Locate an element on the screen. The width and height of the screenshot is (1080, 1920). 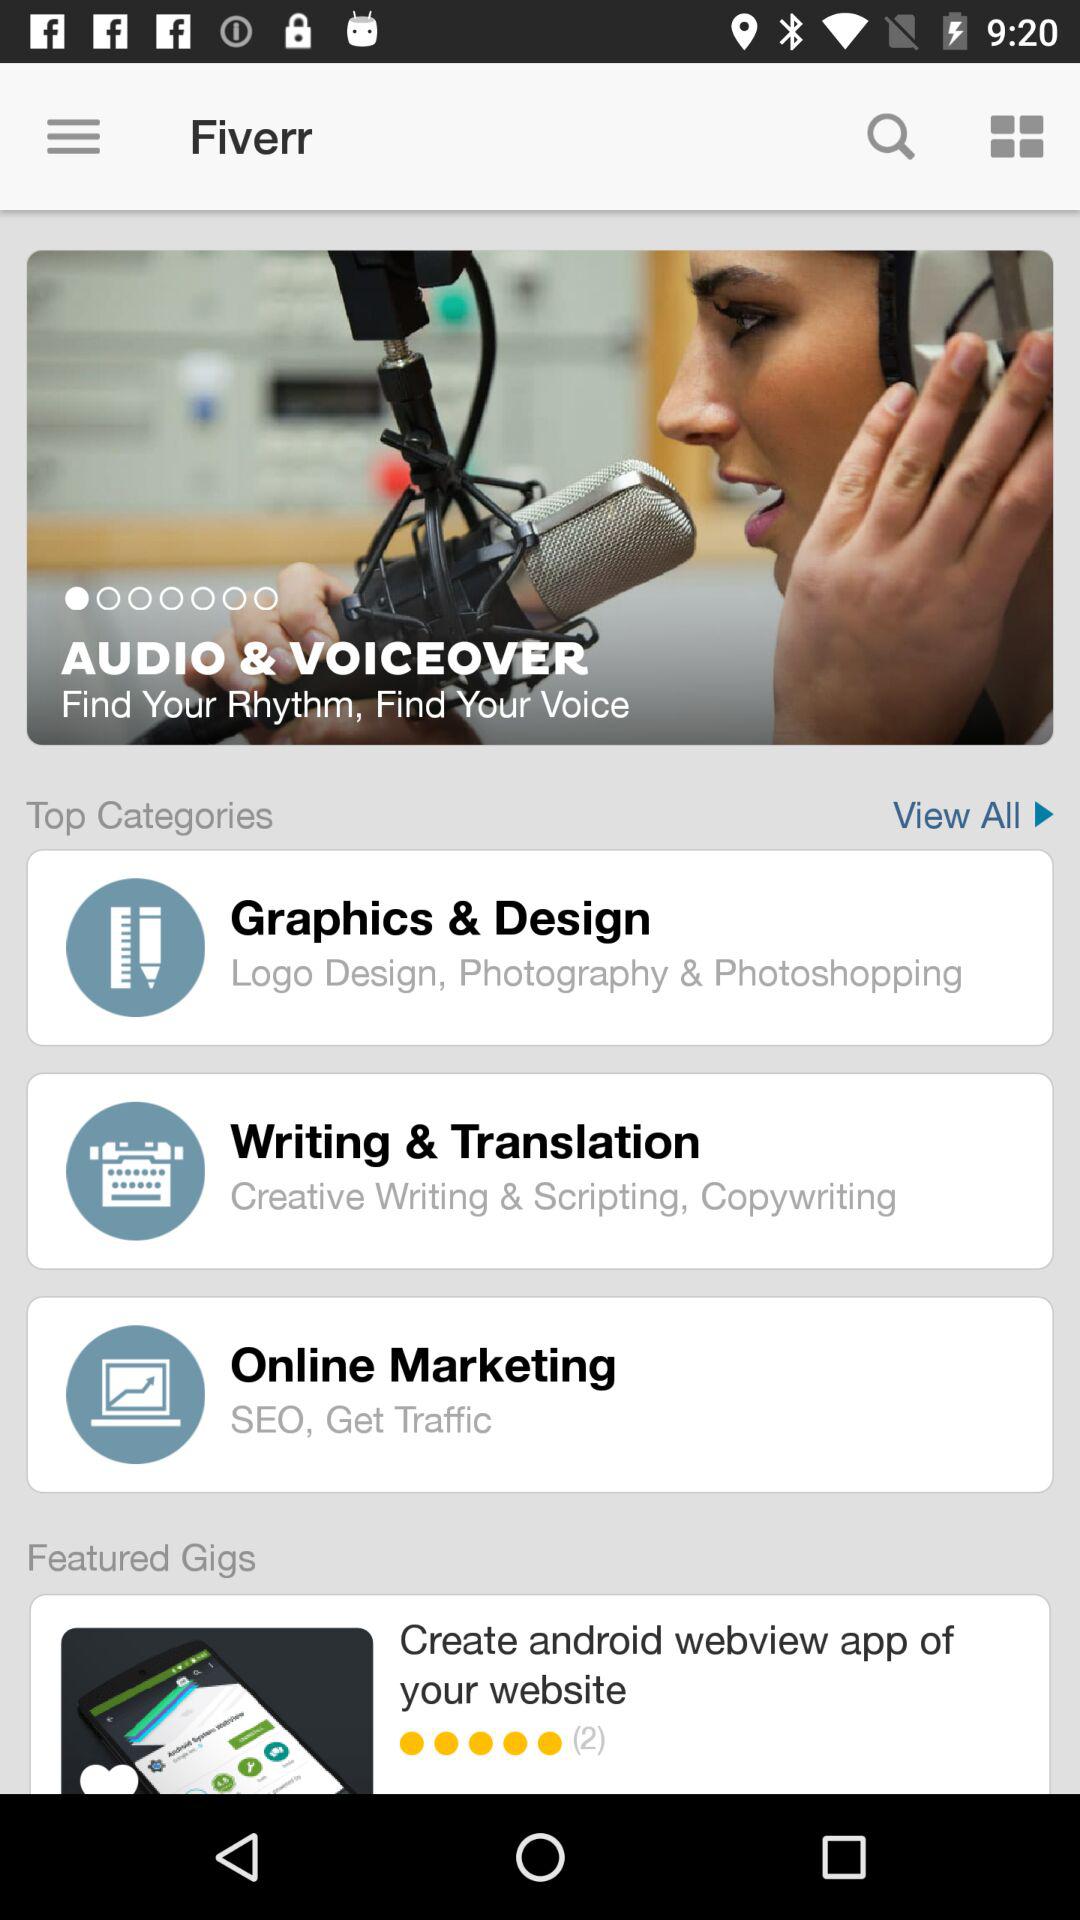
press icon above top categories is located at coordinates (540, 497).